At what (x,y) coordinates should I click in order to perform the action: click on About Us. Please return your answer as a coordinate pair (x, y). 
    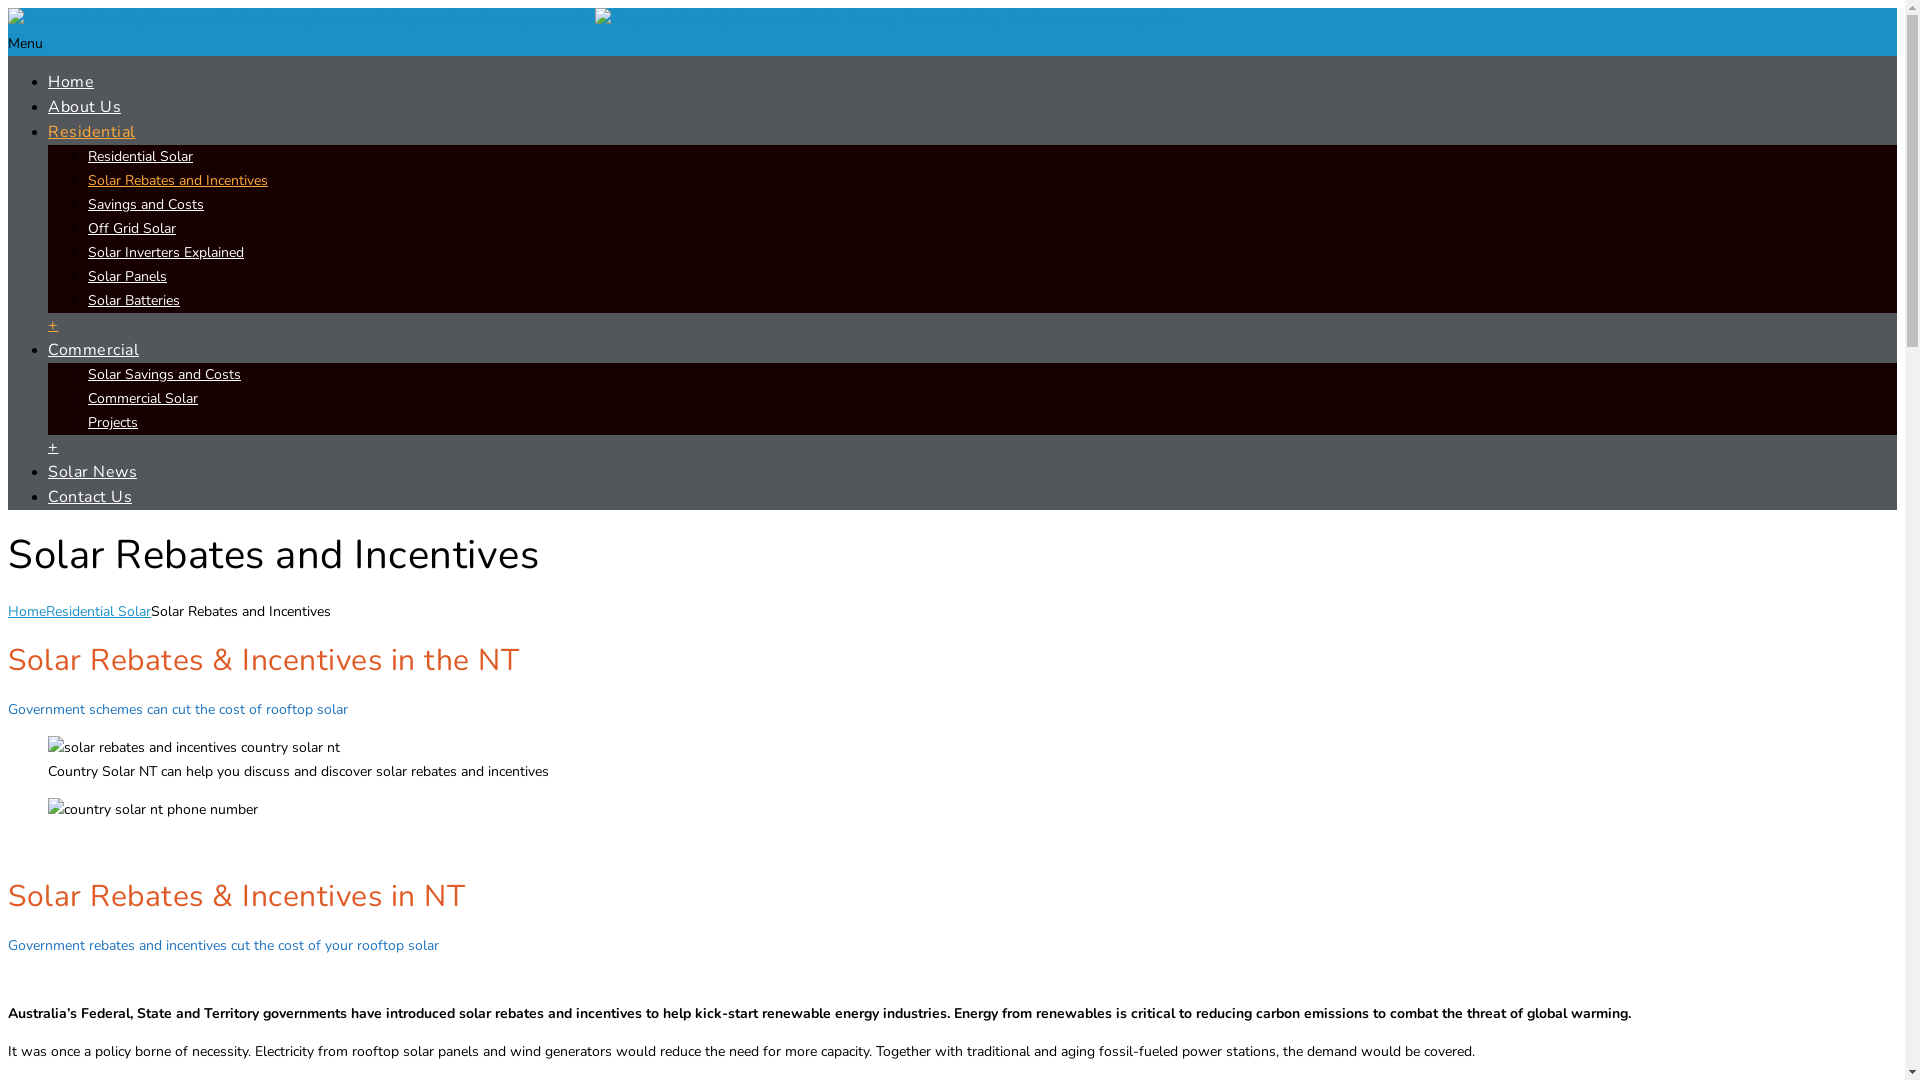
    Looking at the image, I should click on (84, 107).